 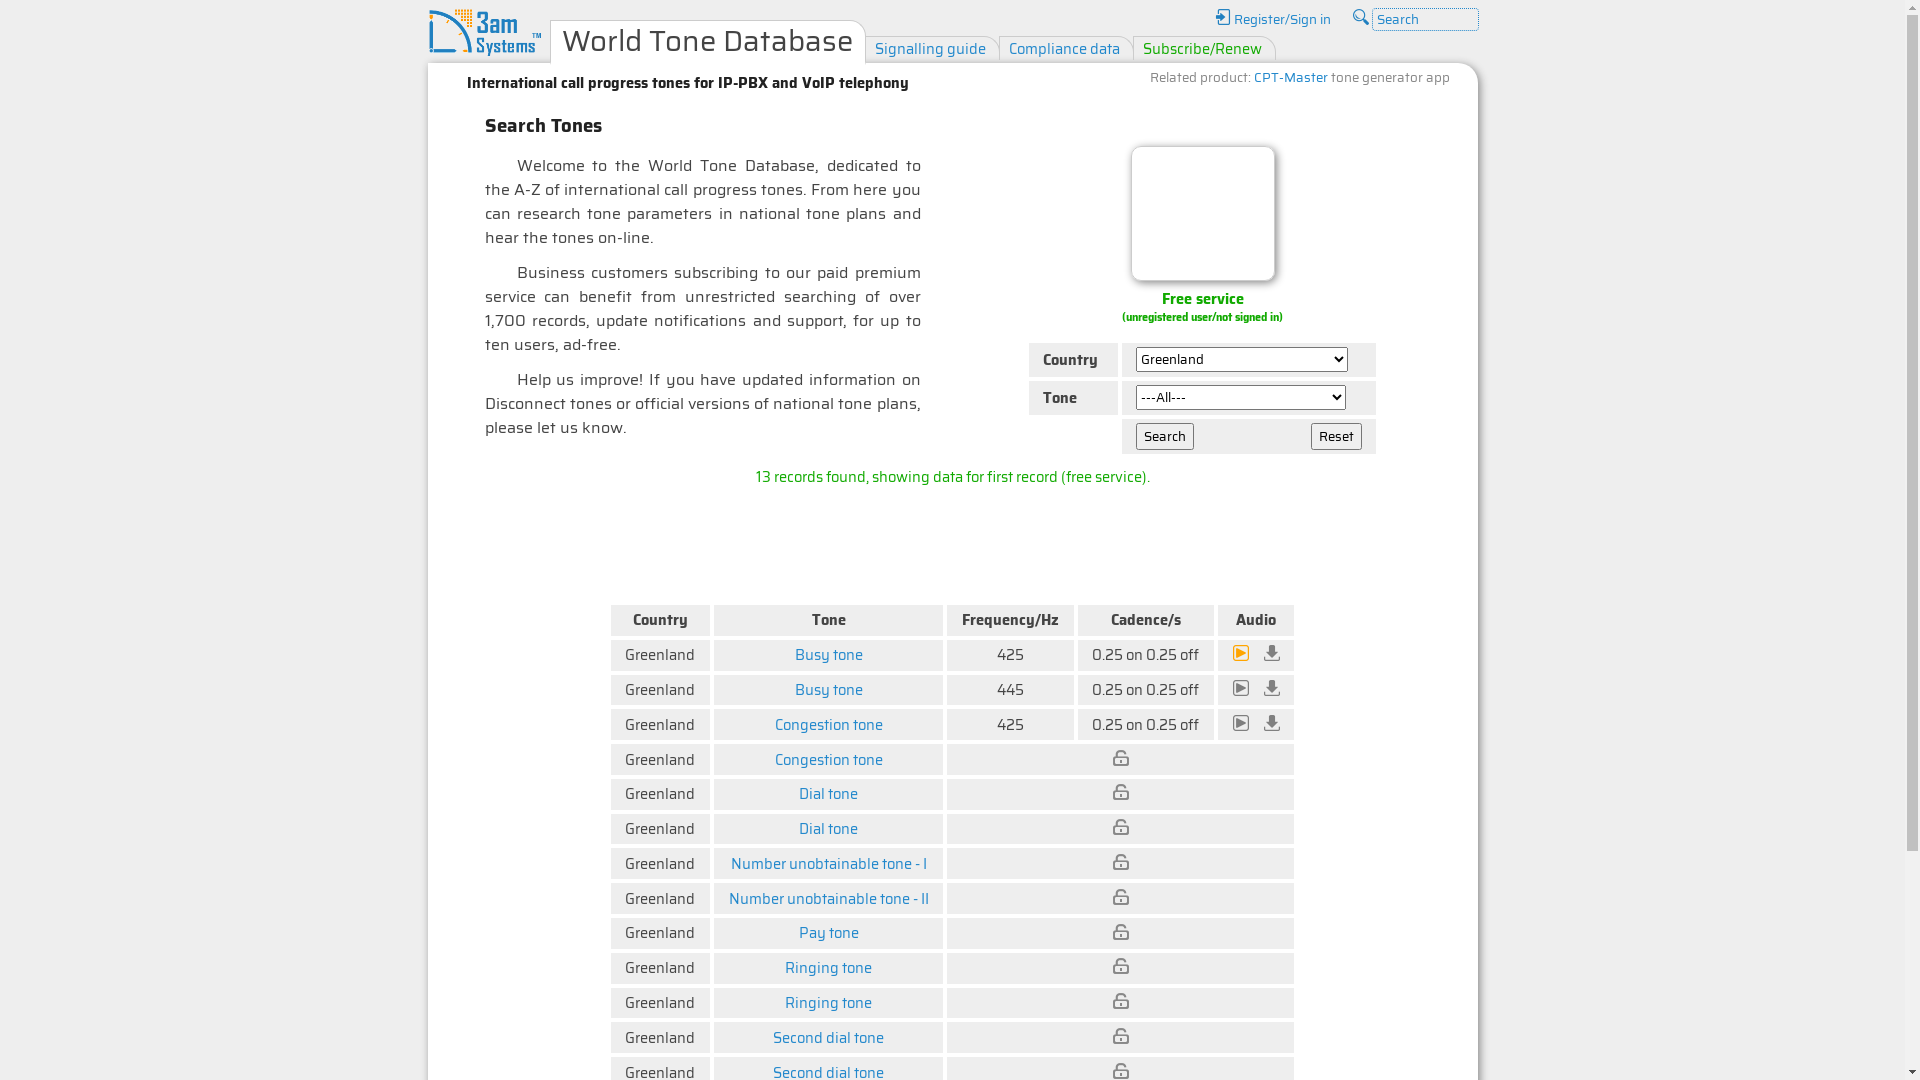 I want to click on Search, so click(x=1165, y=436).